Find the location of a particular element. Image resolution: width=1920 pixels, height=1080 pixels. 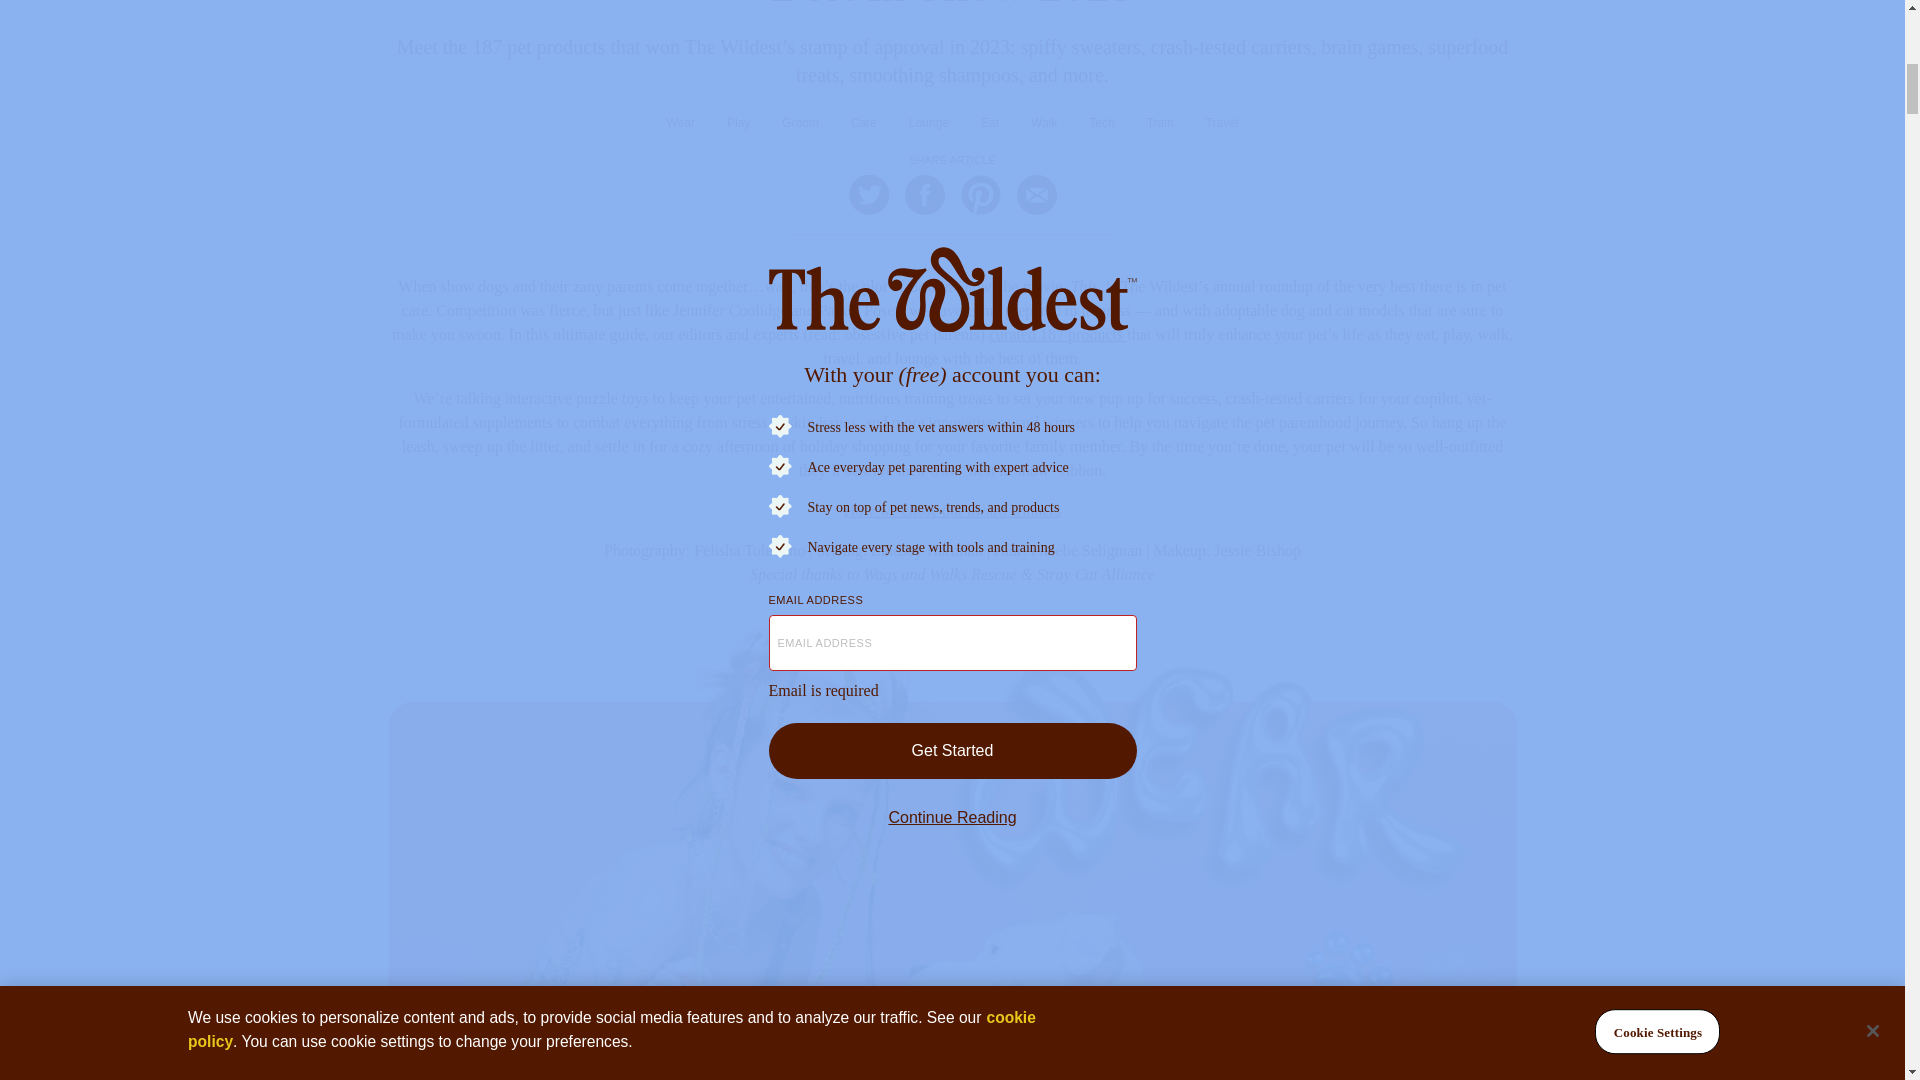

Email is located at coordinates (1036, 194).